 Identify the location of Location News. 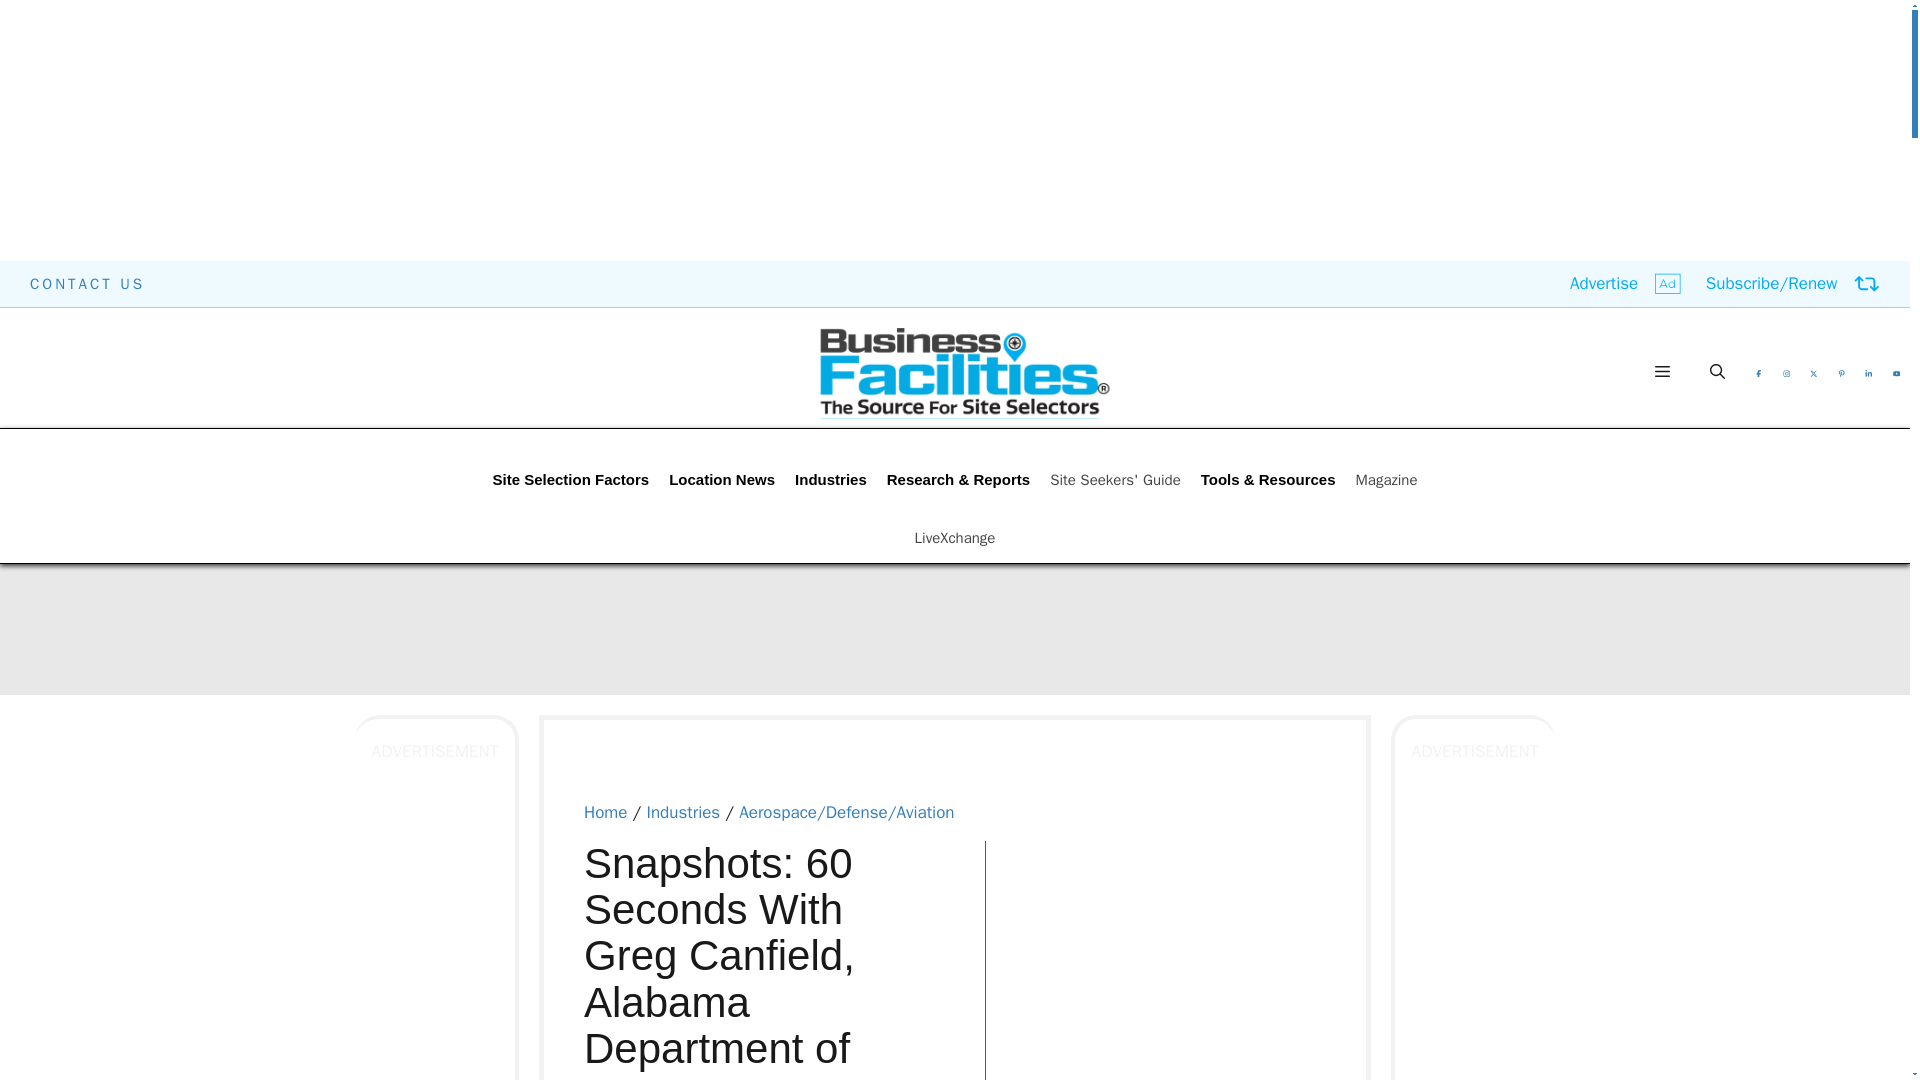
(722, 480).